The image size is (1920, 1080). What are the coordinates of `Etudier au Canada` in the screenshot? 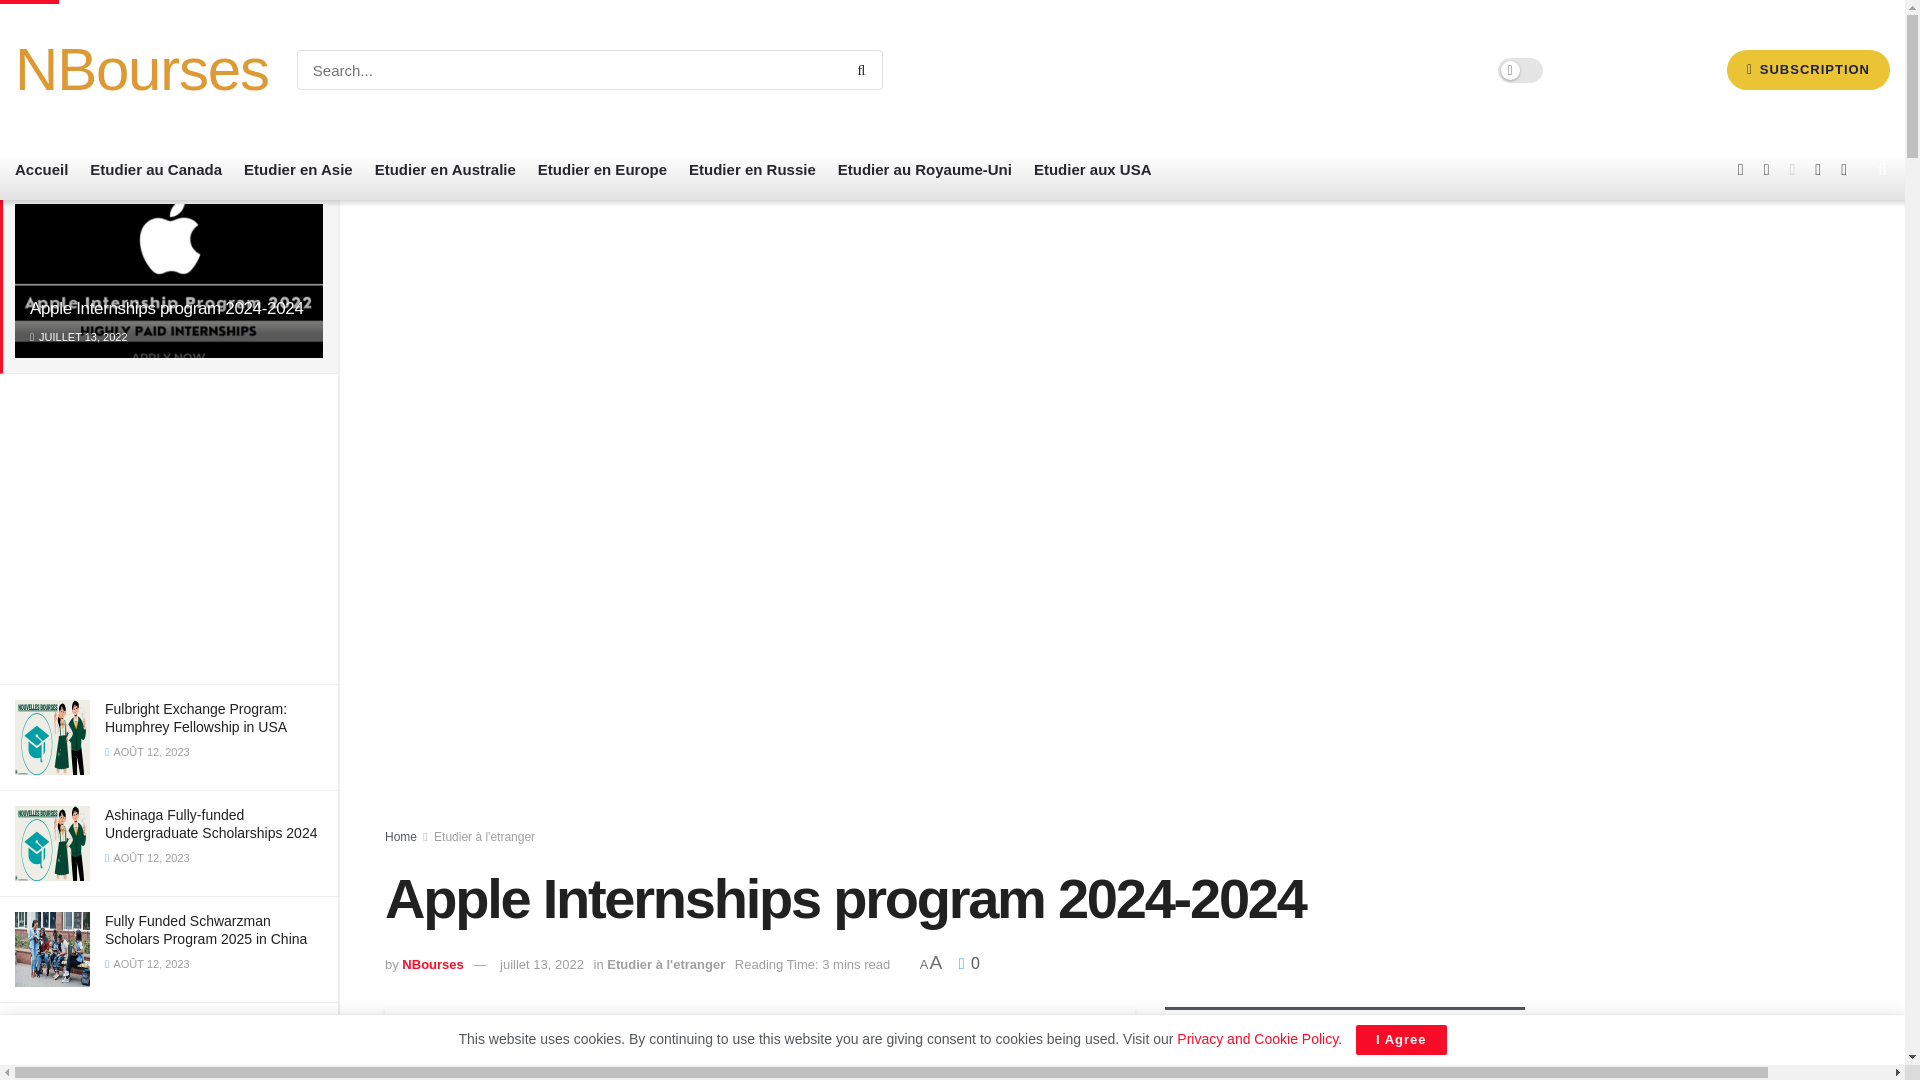 It's located at (156, 170).